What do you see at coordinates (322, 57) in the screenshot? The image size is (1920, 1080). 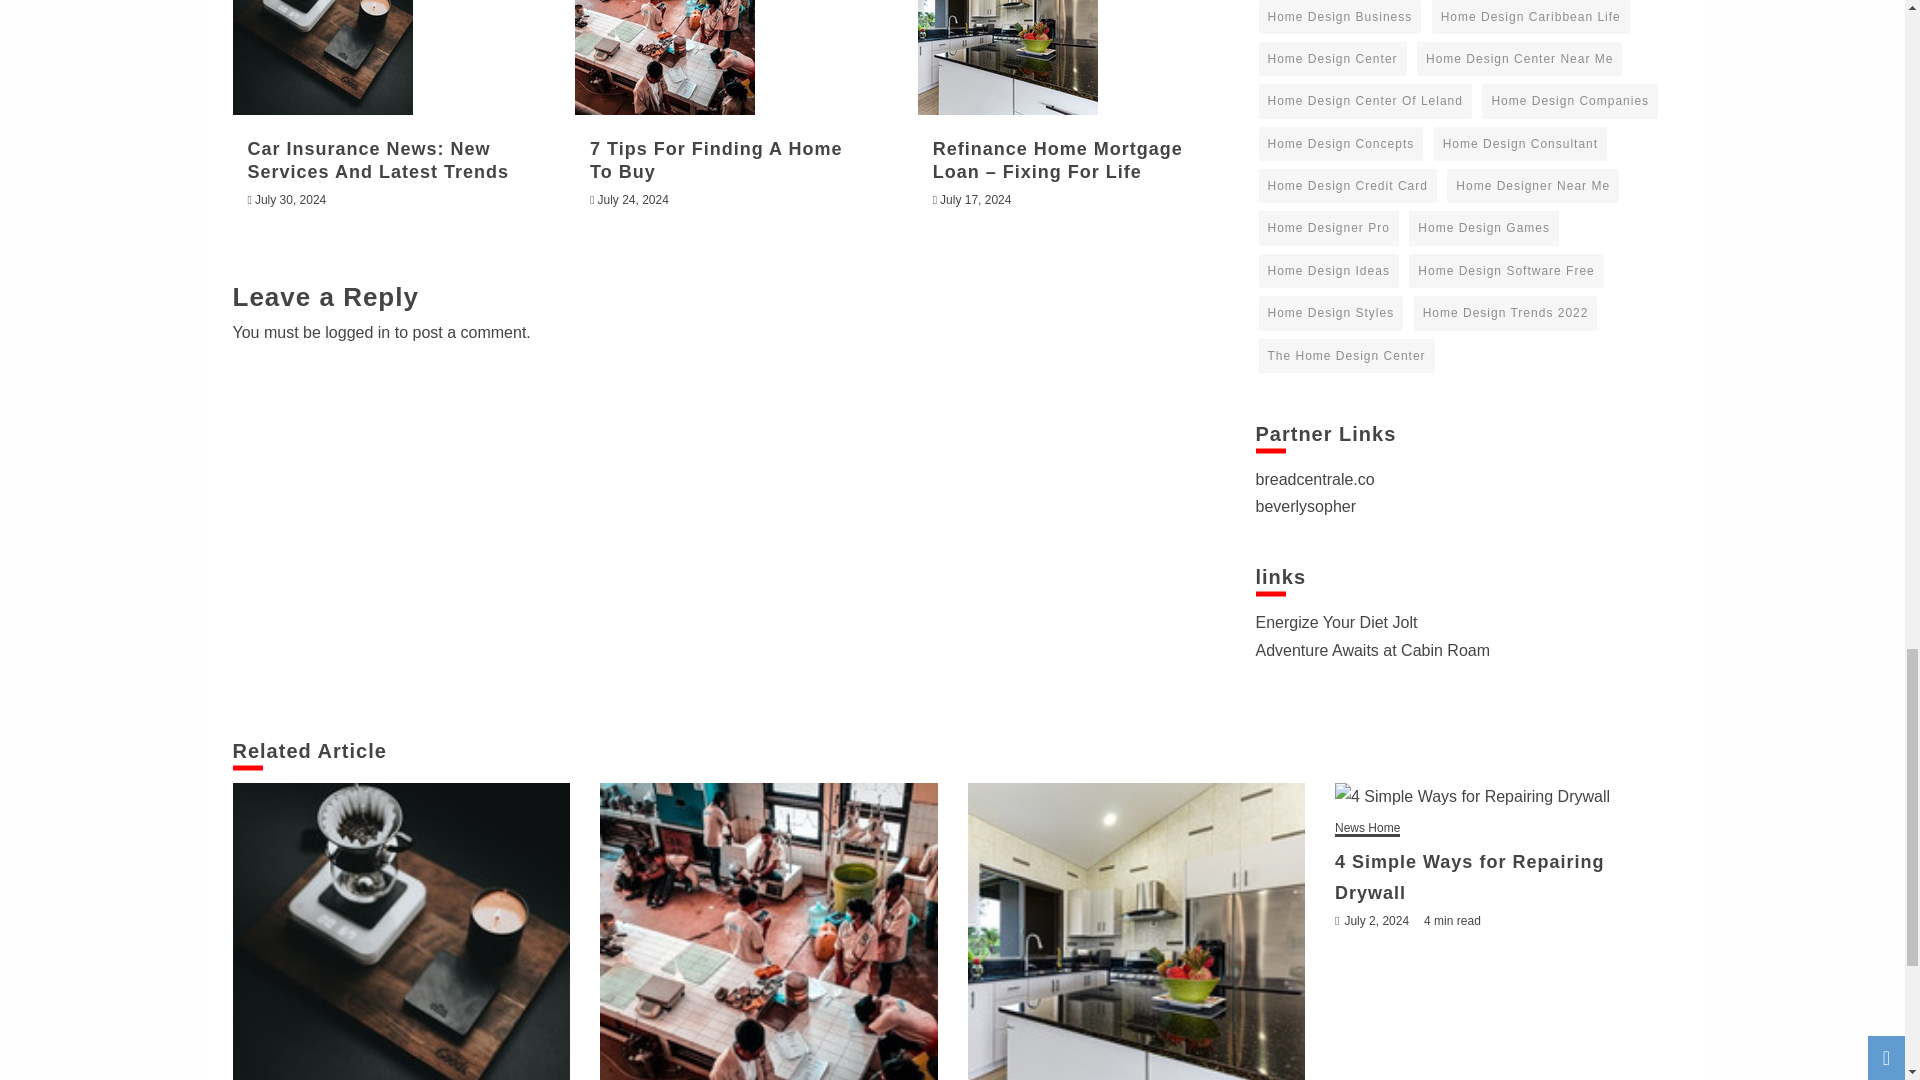 I see `Car Insurance News: New Services And Latest Trends` at bounding box center [322, 57].